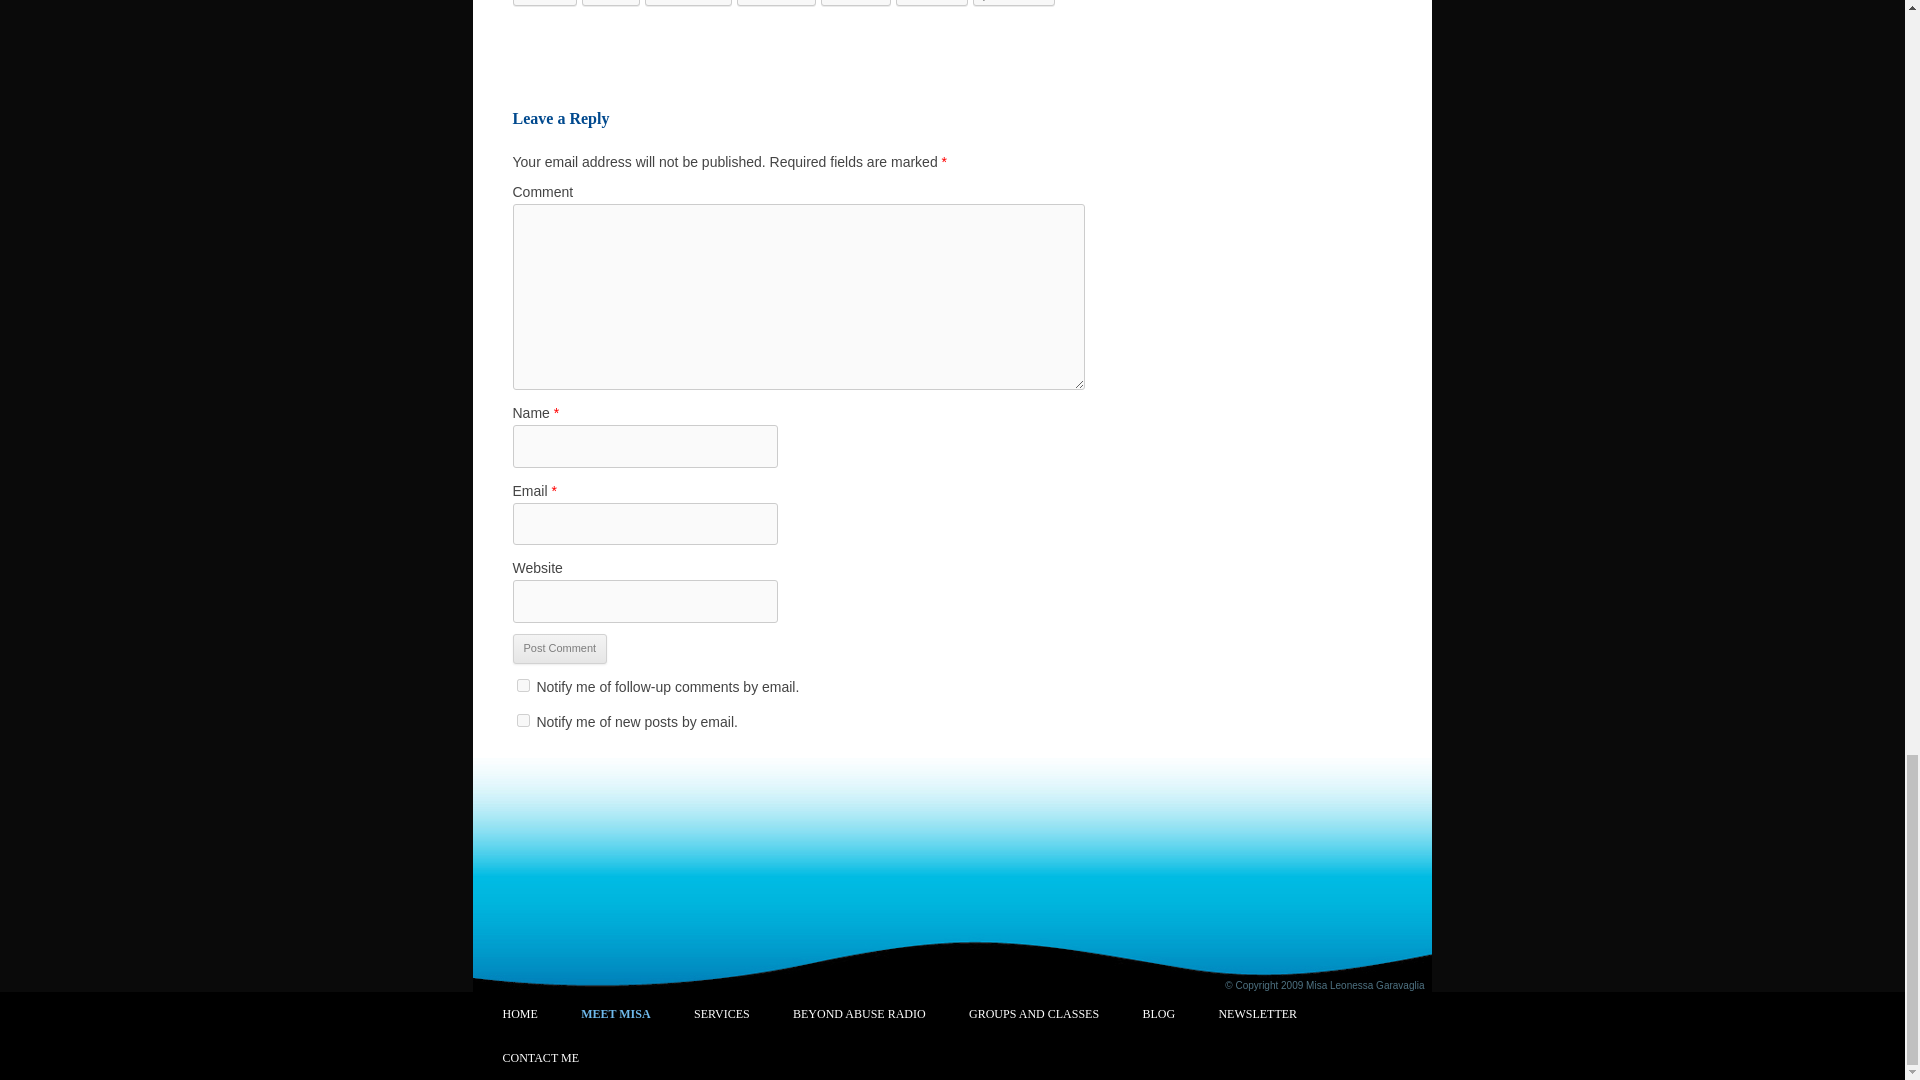  Describe the element at coordinates (522, 718) in the screenshot. I see `subscribe` at that location.